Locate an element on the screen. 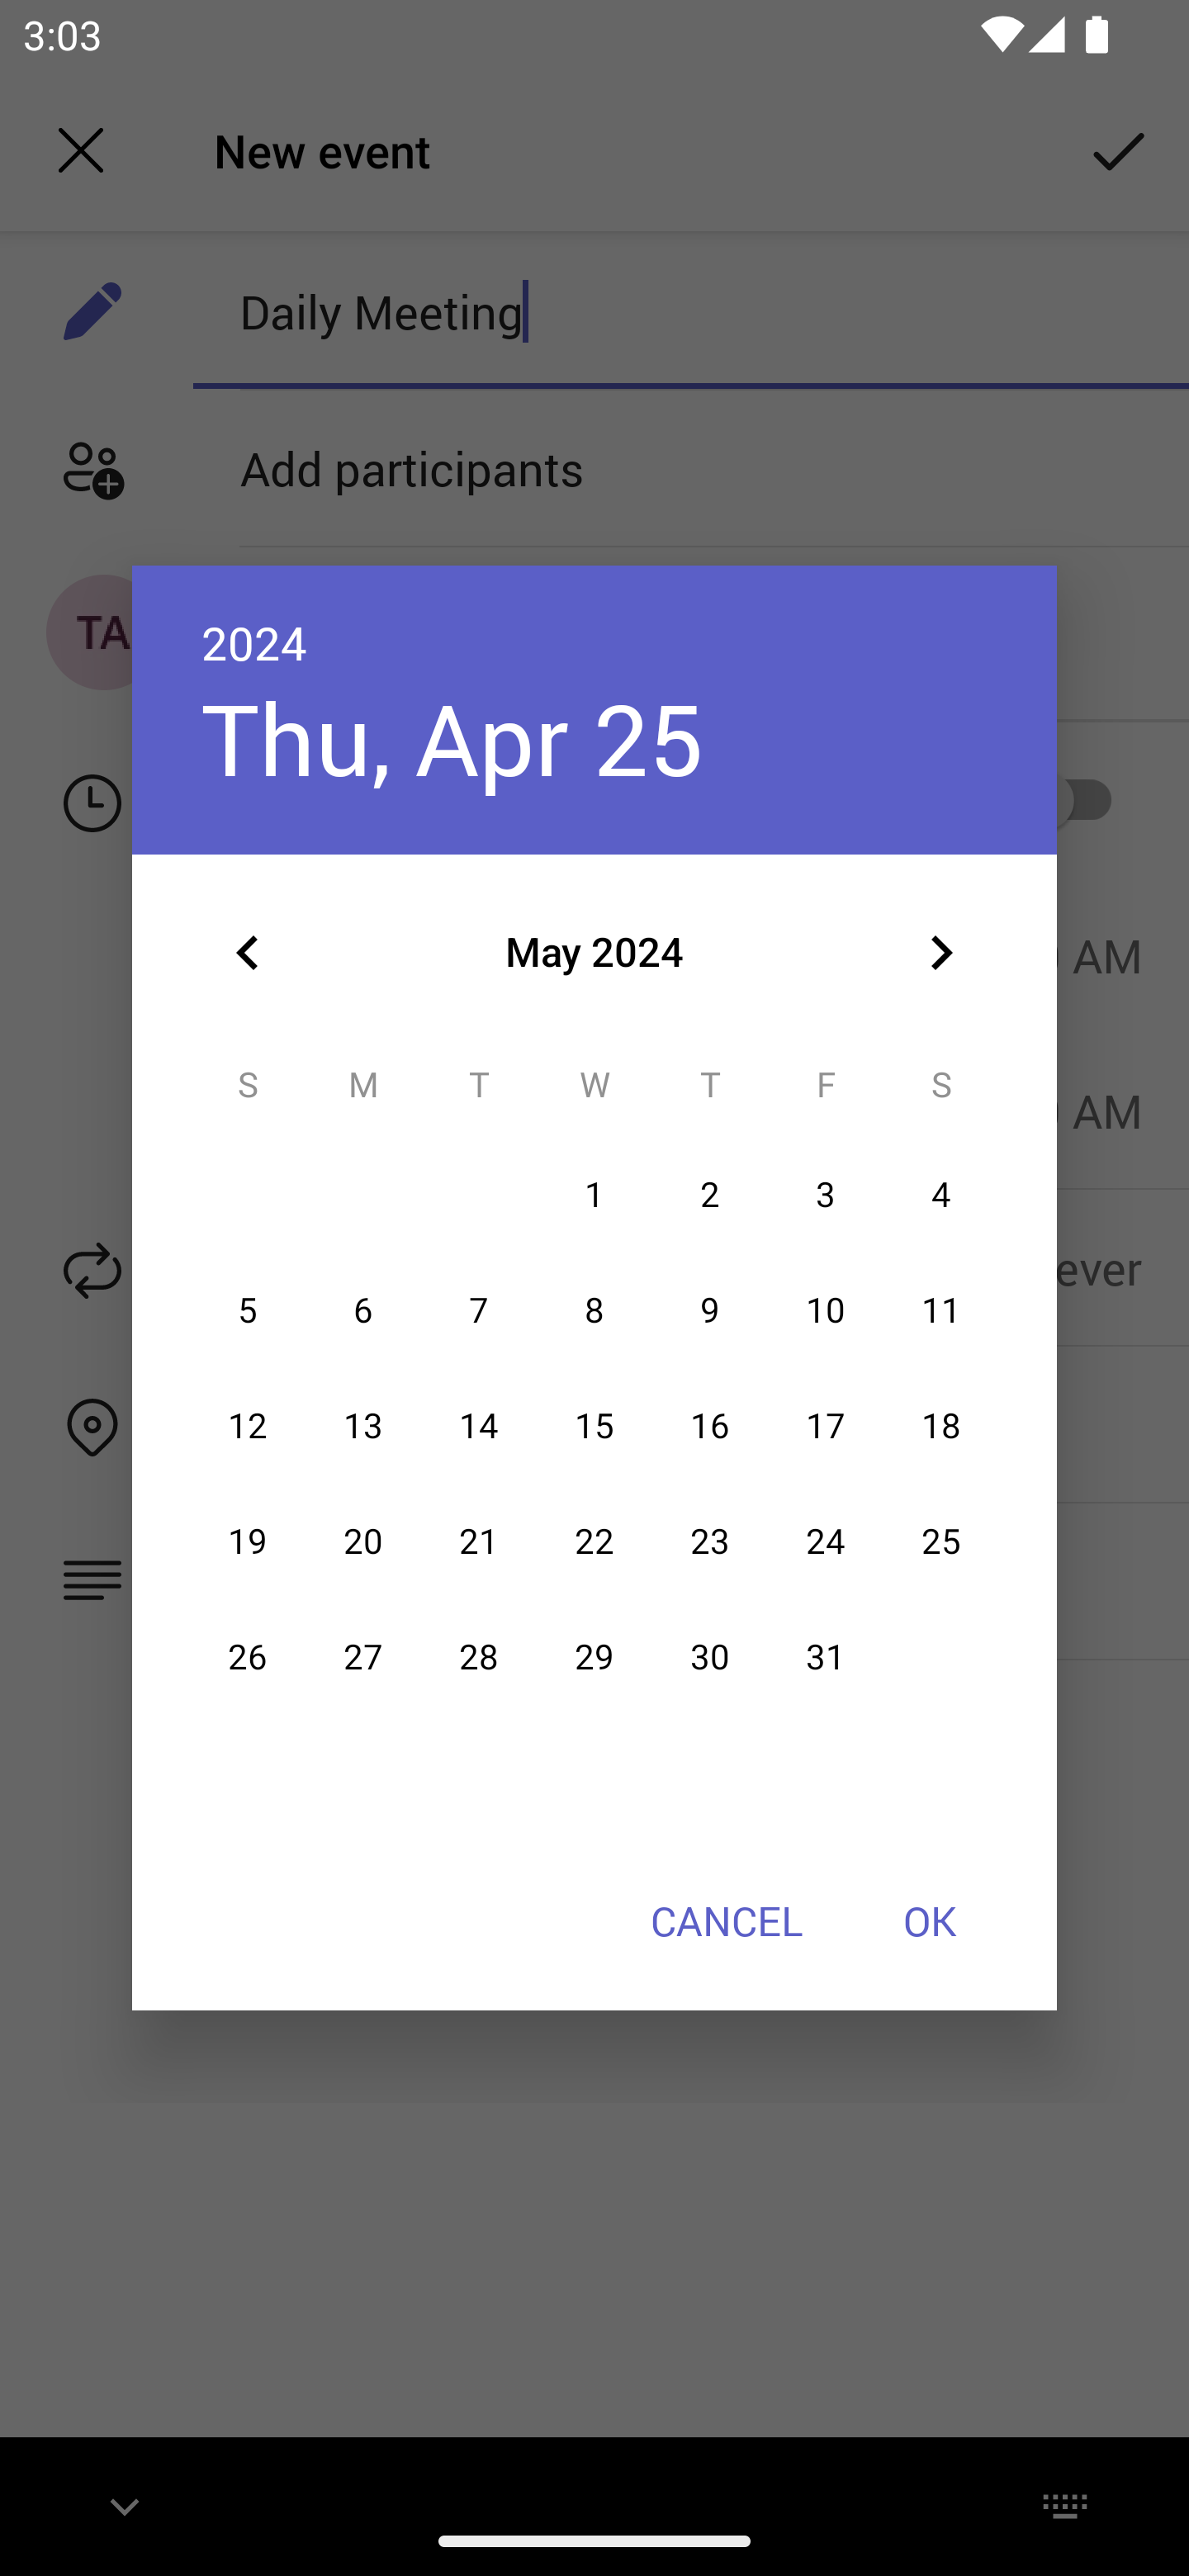 The height and width of the screenshot is (2576, 1189). 18 18 May 2024 is located at coordinates (940, 1425).